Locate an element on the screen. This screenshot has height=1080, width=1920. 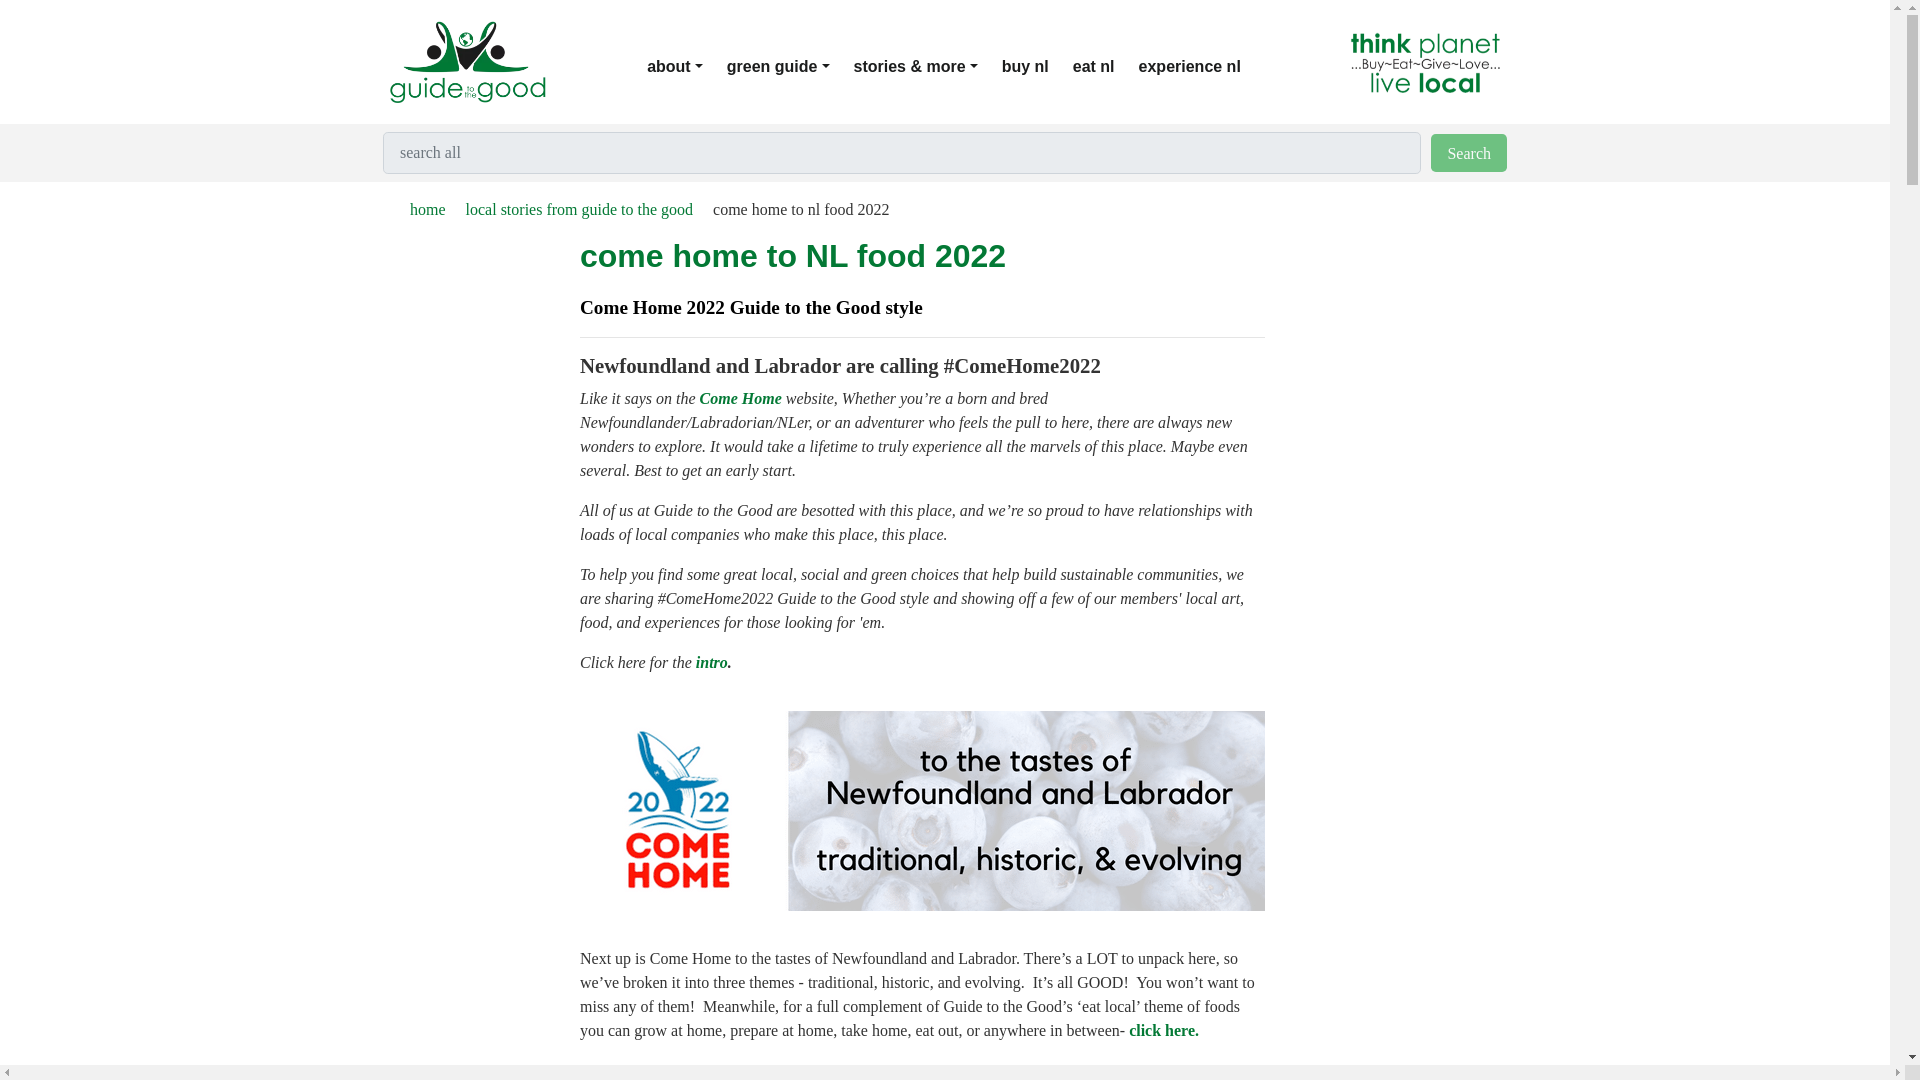
about is located at coordinates (687, 67).